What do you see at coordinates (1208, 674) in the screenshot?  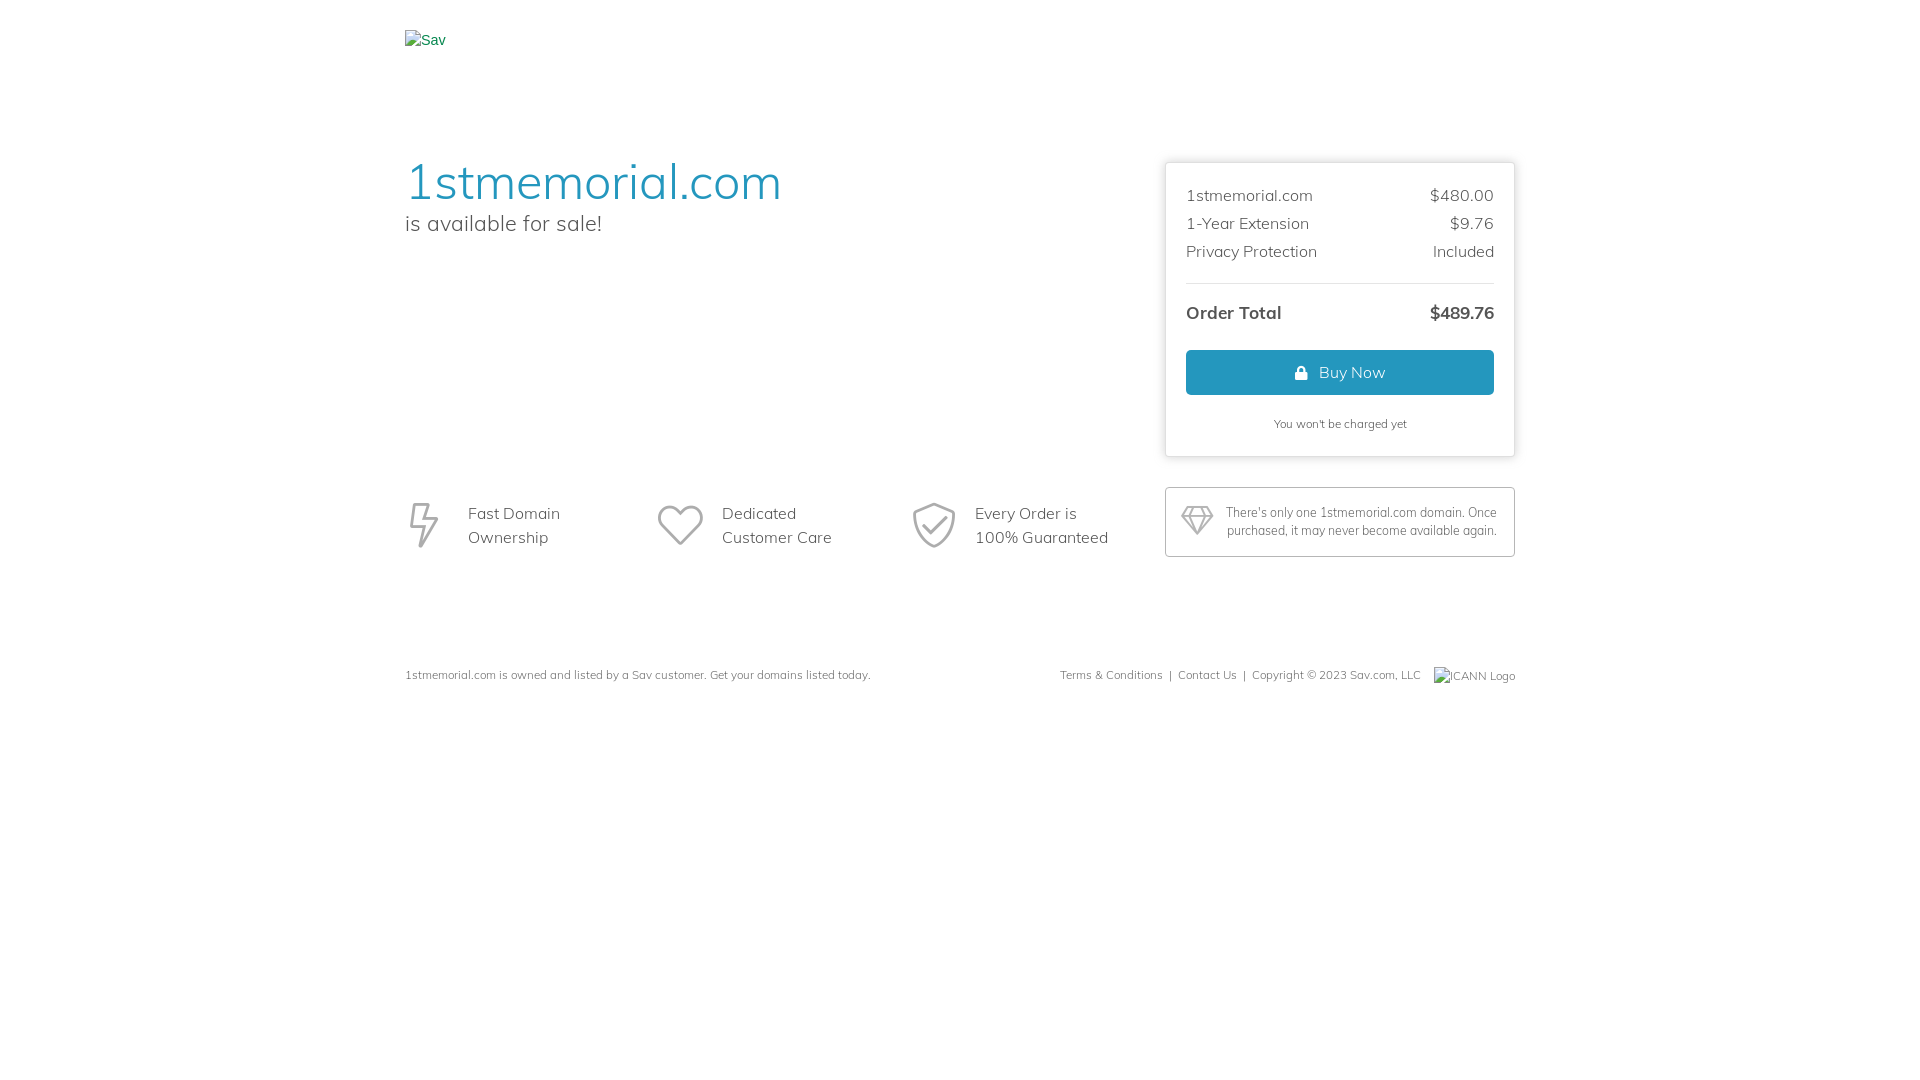 I see `Contact Us` at bounding box center [1208, 674].